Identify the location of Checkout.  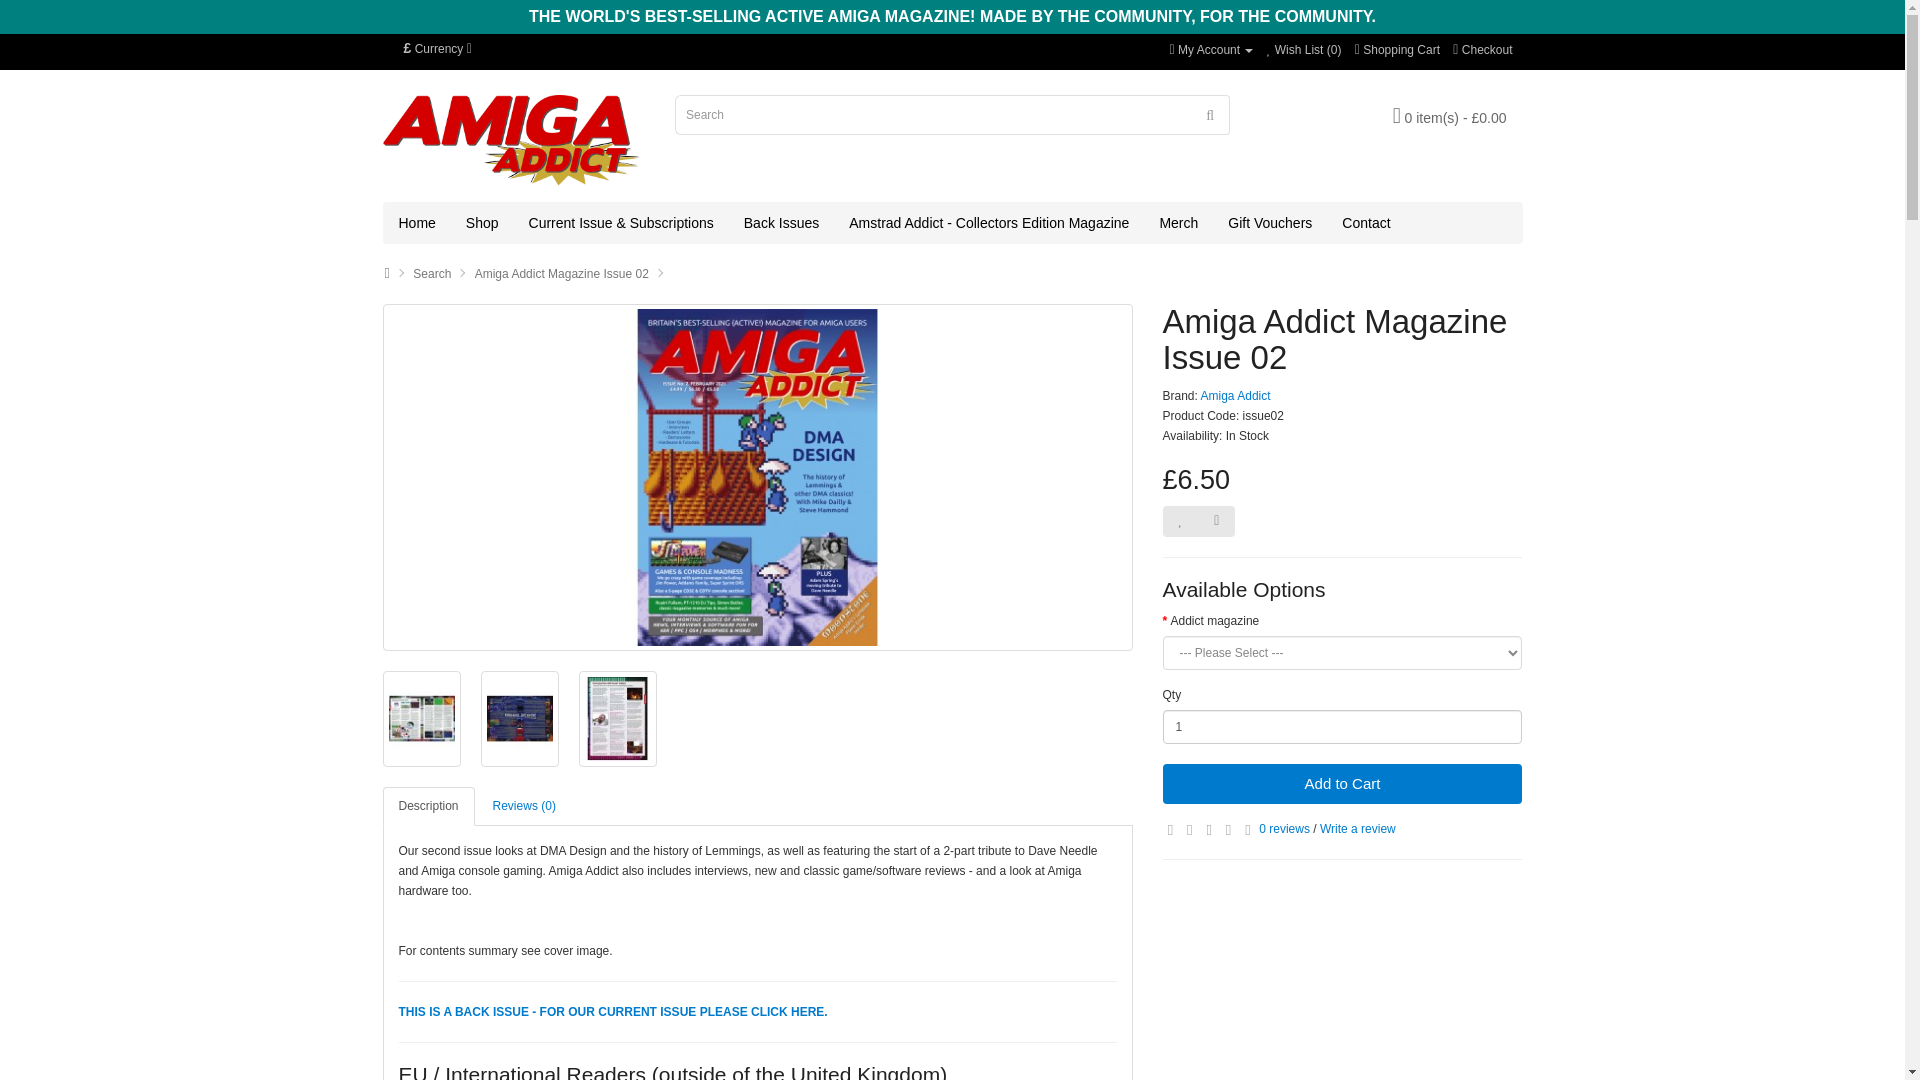
(1482, 50).